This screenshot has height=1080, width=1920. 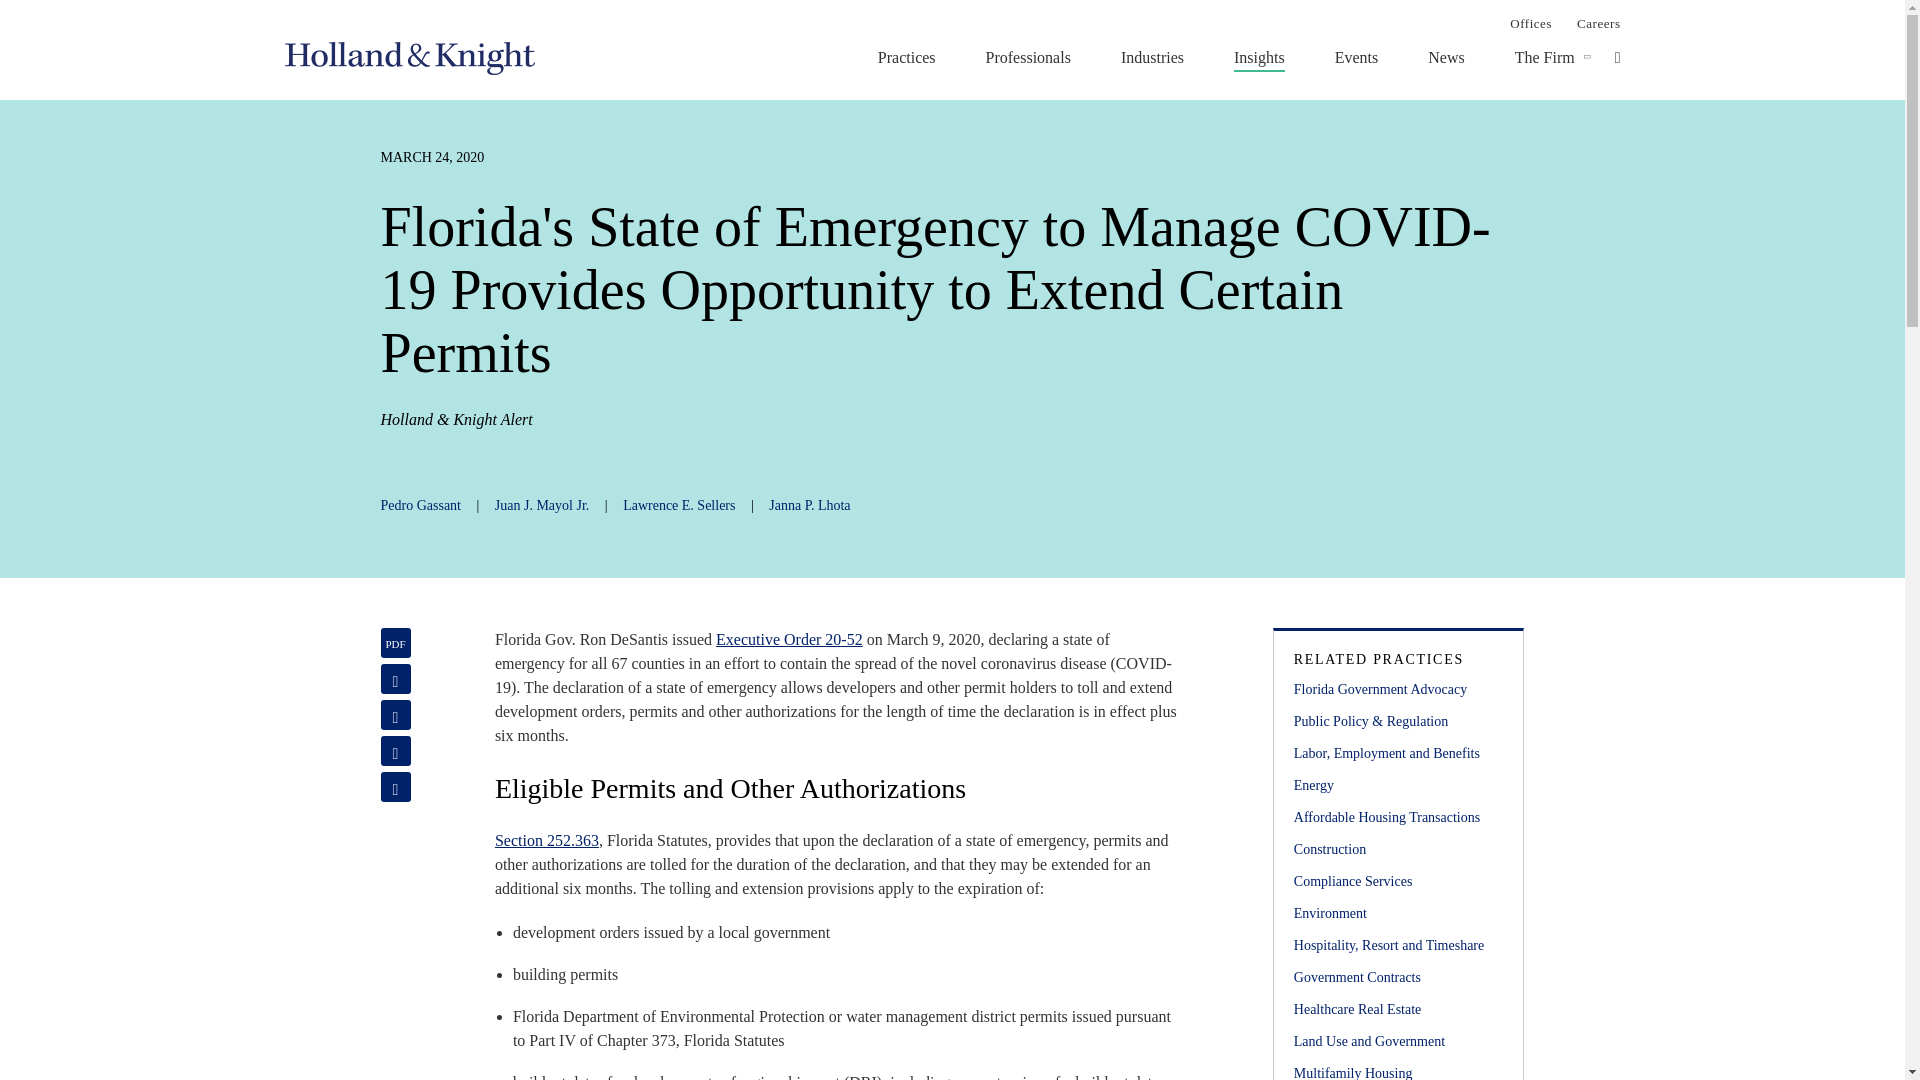 What do you see at coordinates (906, 57) in the screenshot?
I see `Practices` at bounding box center [906, 57].